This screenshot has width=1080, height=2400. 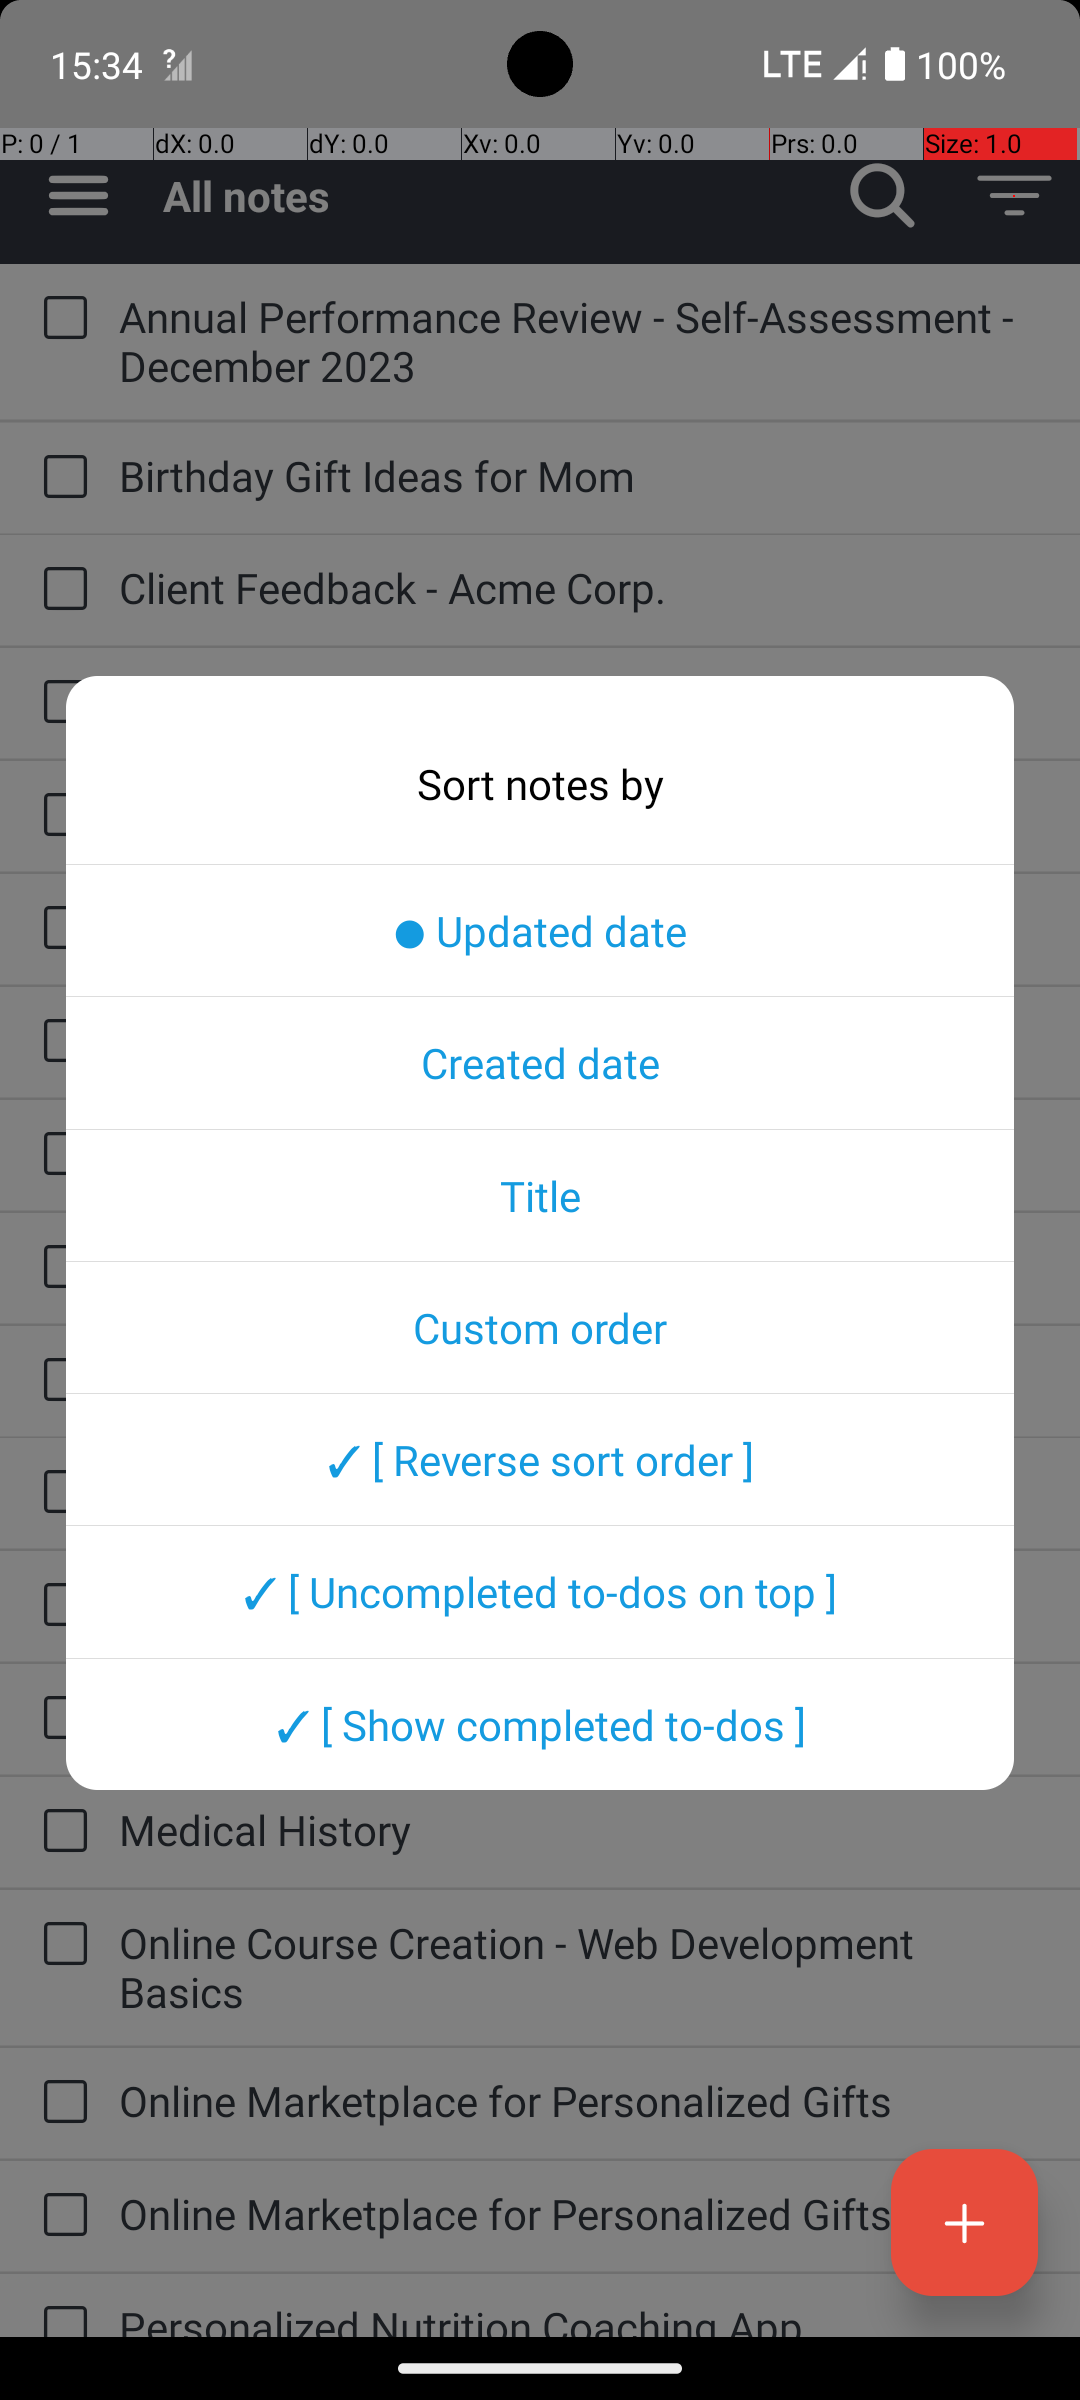 I want to click on to-do: Company Policies and Procedures, so click(x=60, y=816).